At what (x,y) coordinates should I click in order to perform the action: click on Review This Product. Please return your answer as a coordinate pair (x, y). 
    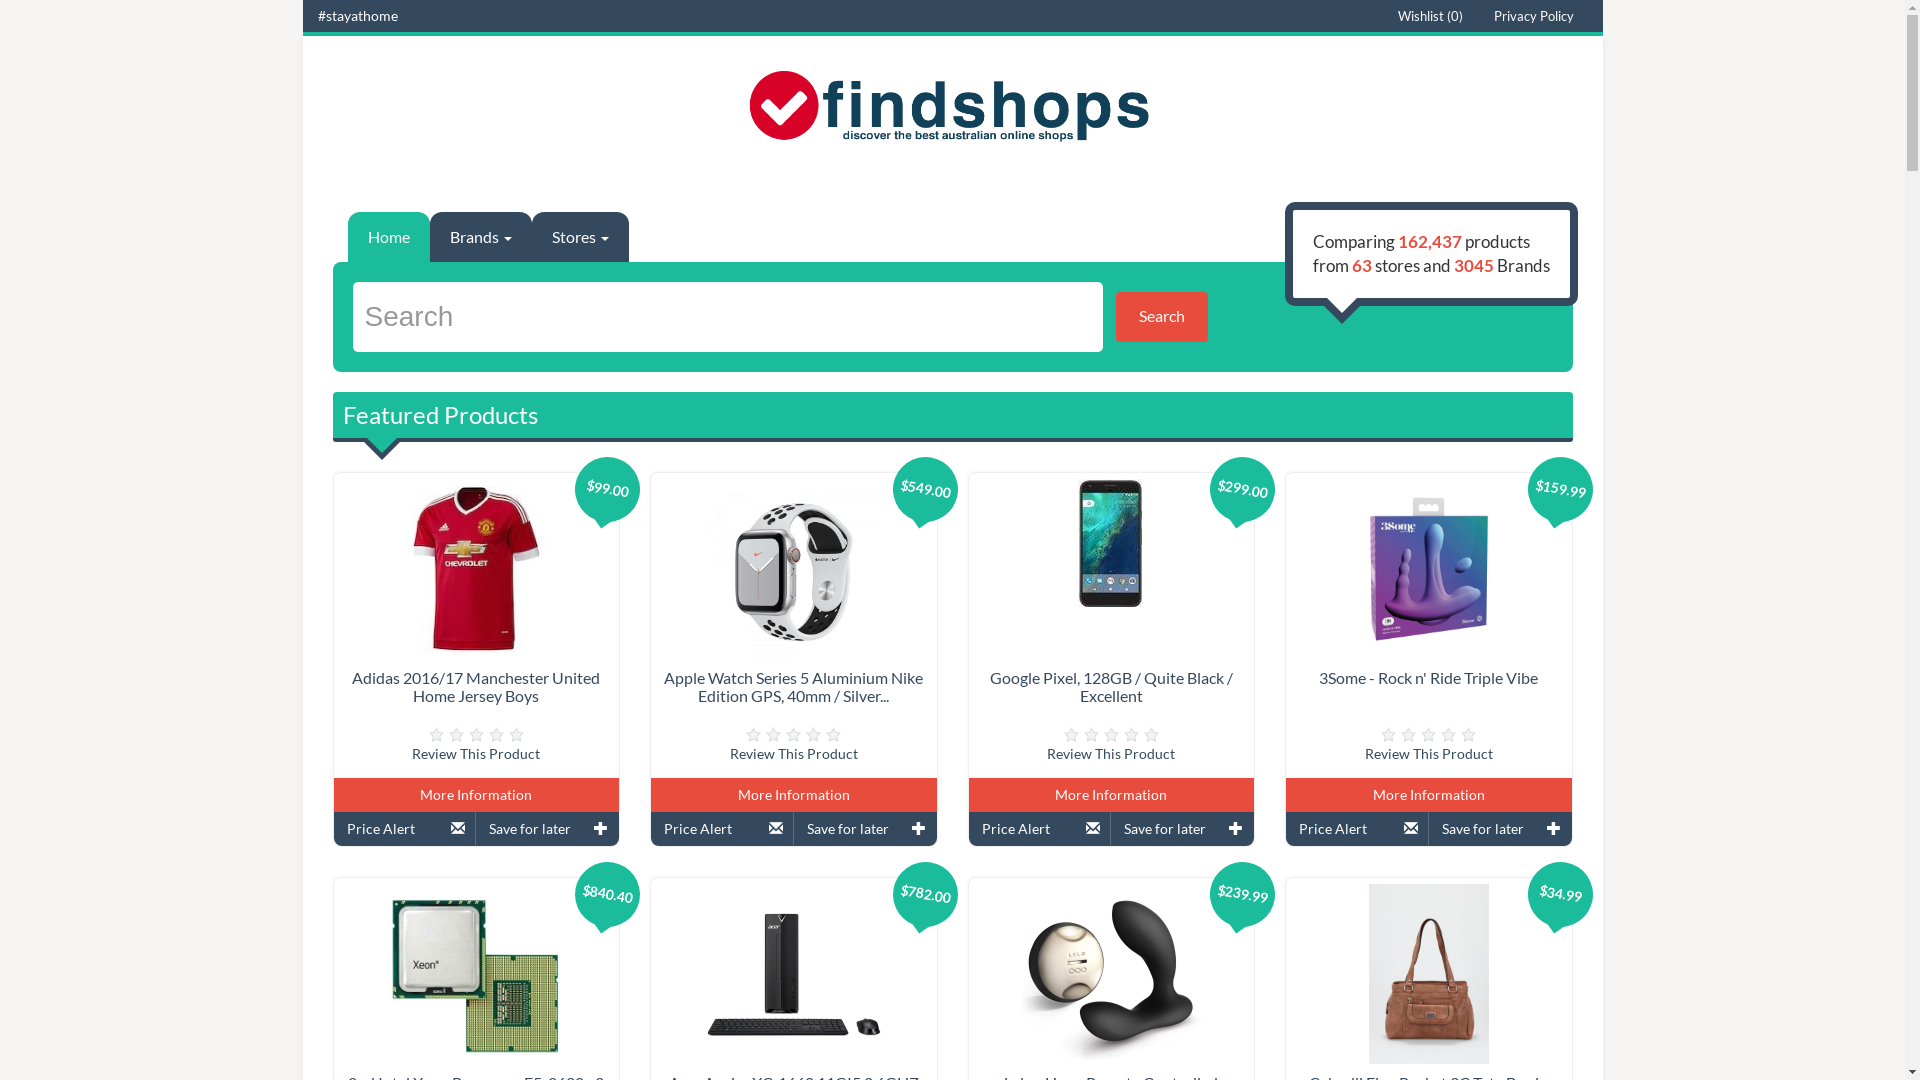
    Looking at the image, I should click on (1429, 754).